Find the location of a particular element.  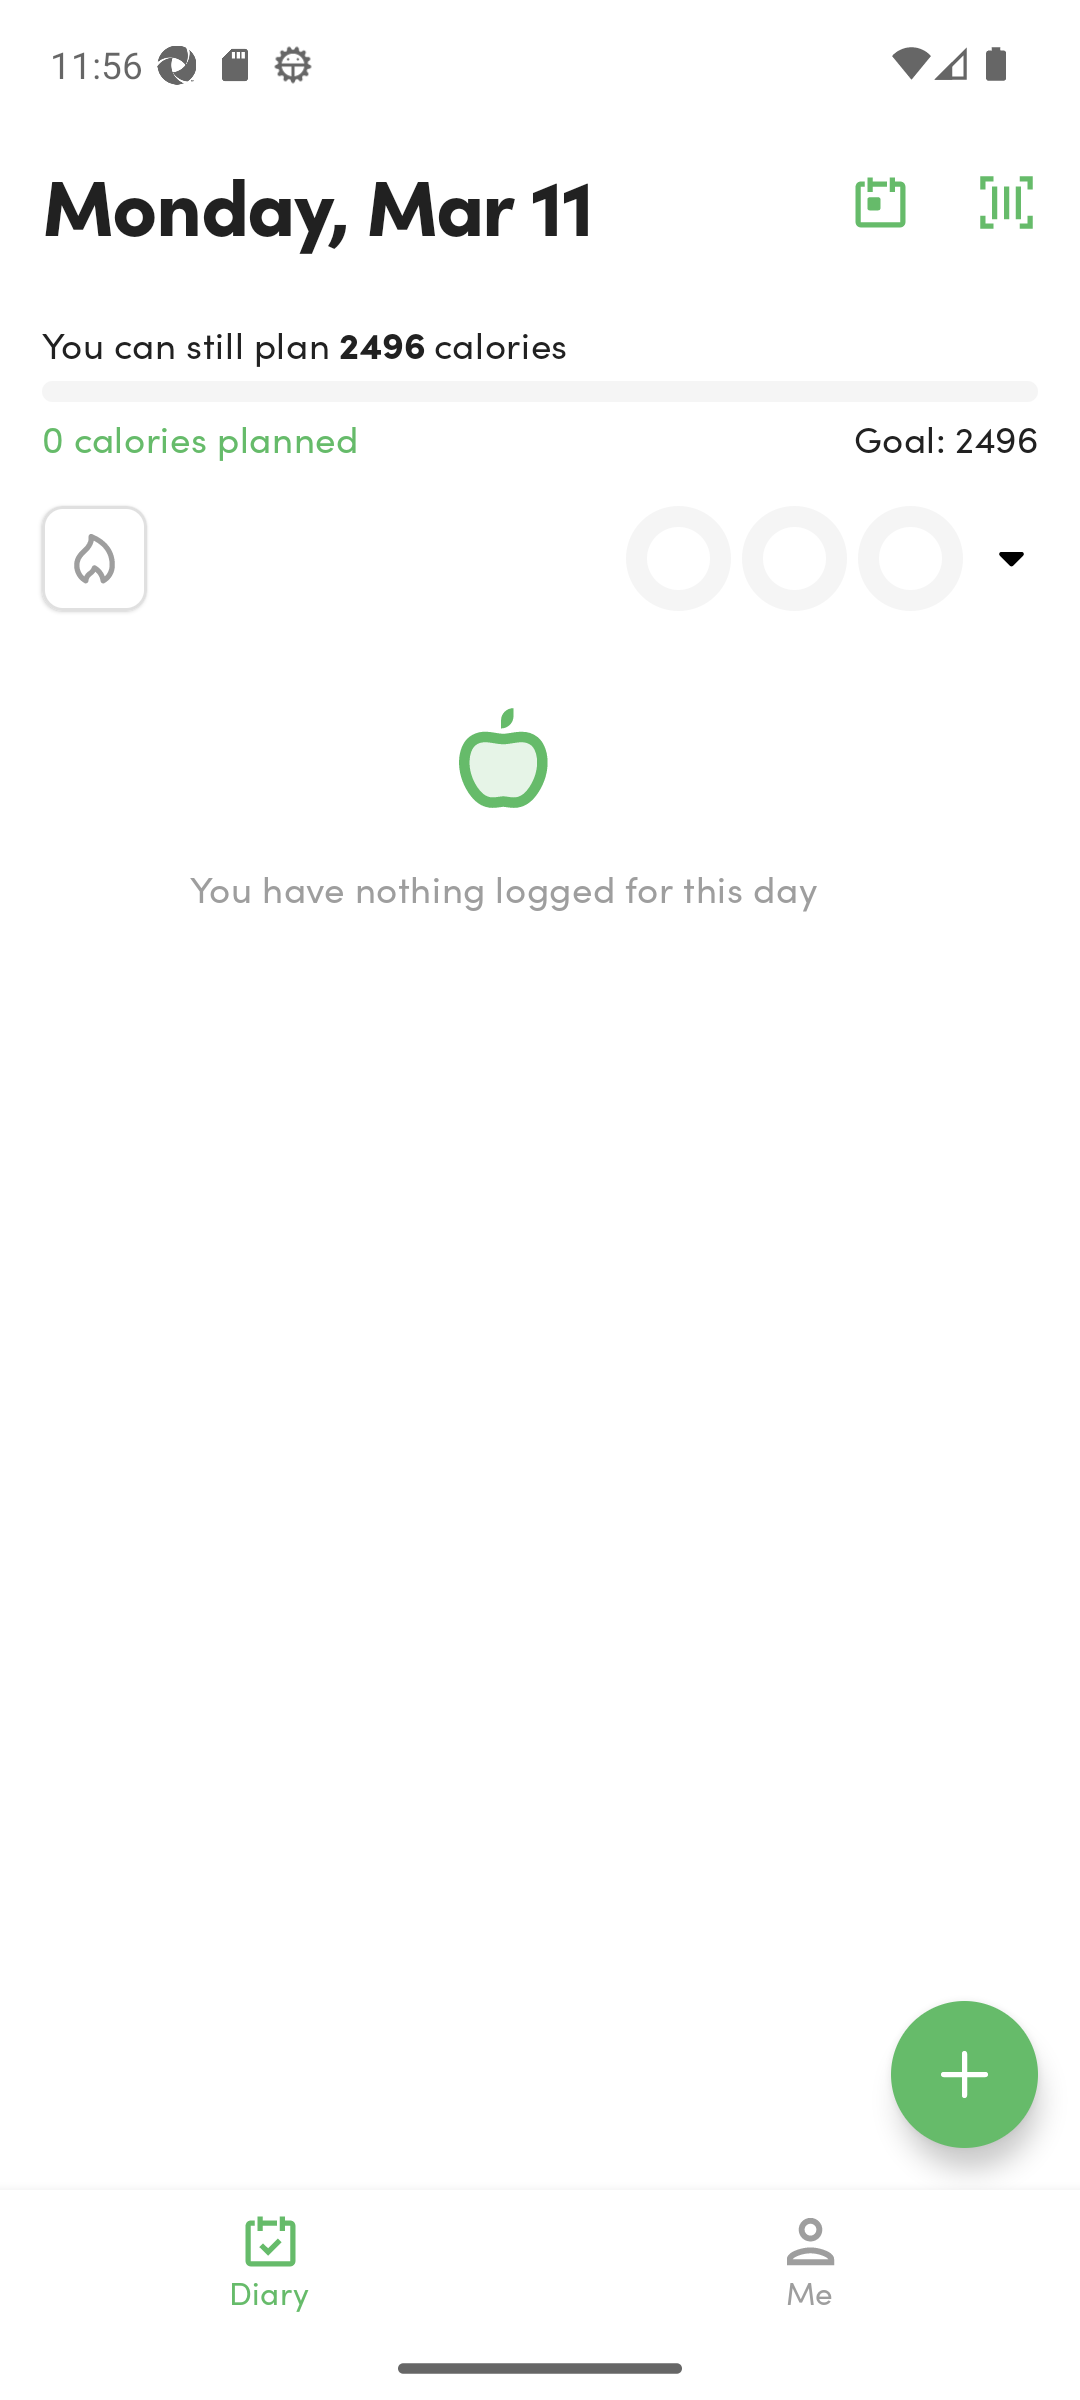

floating_action_icon is located at coordinates (964, 2074).